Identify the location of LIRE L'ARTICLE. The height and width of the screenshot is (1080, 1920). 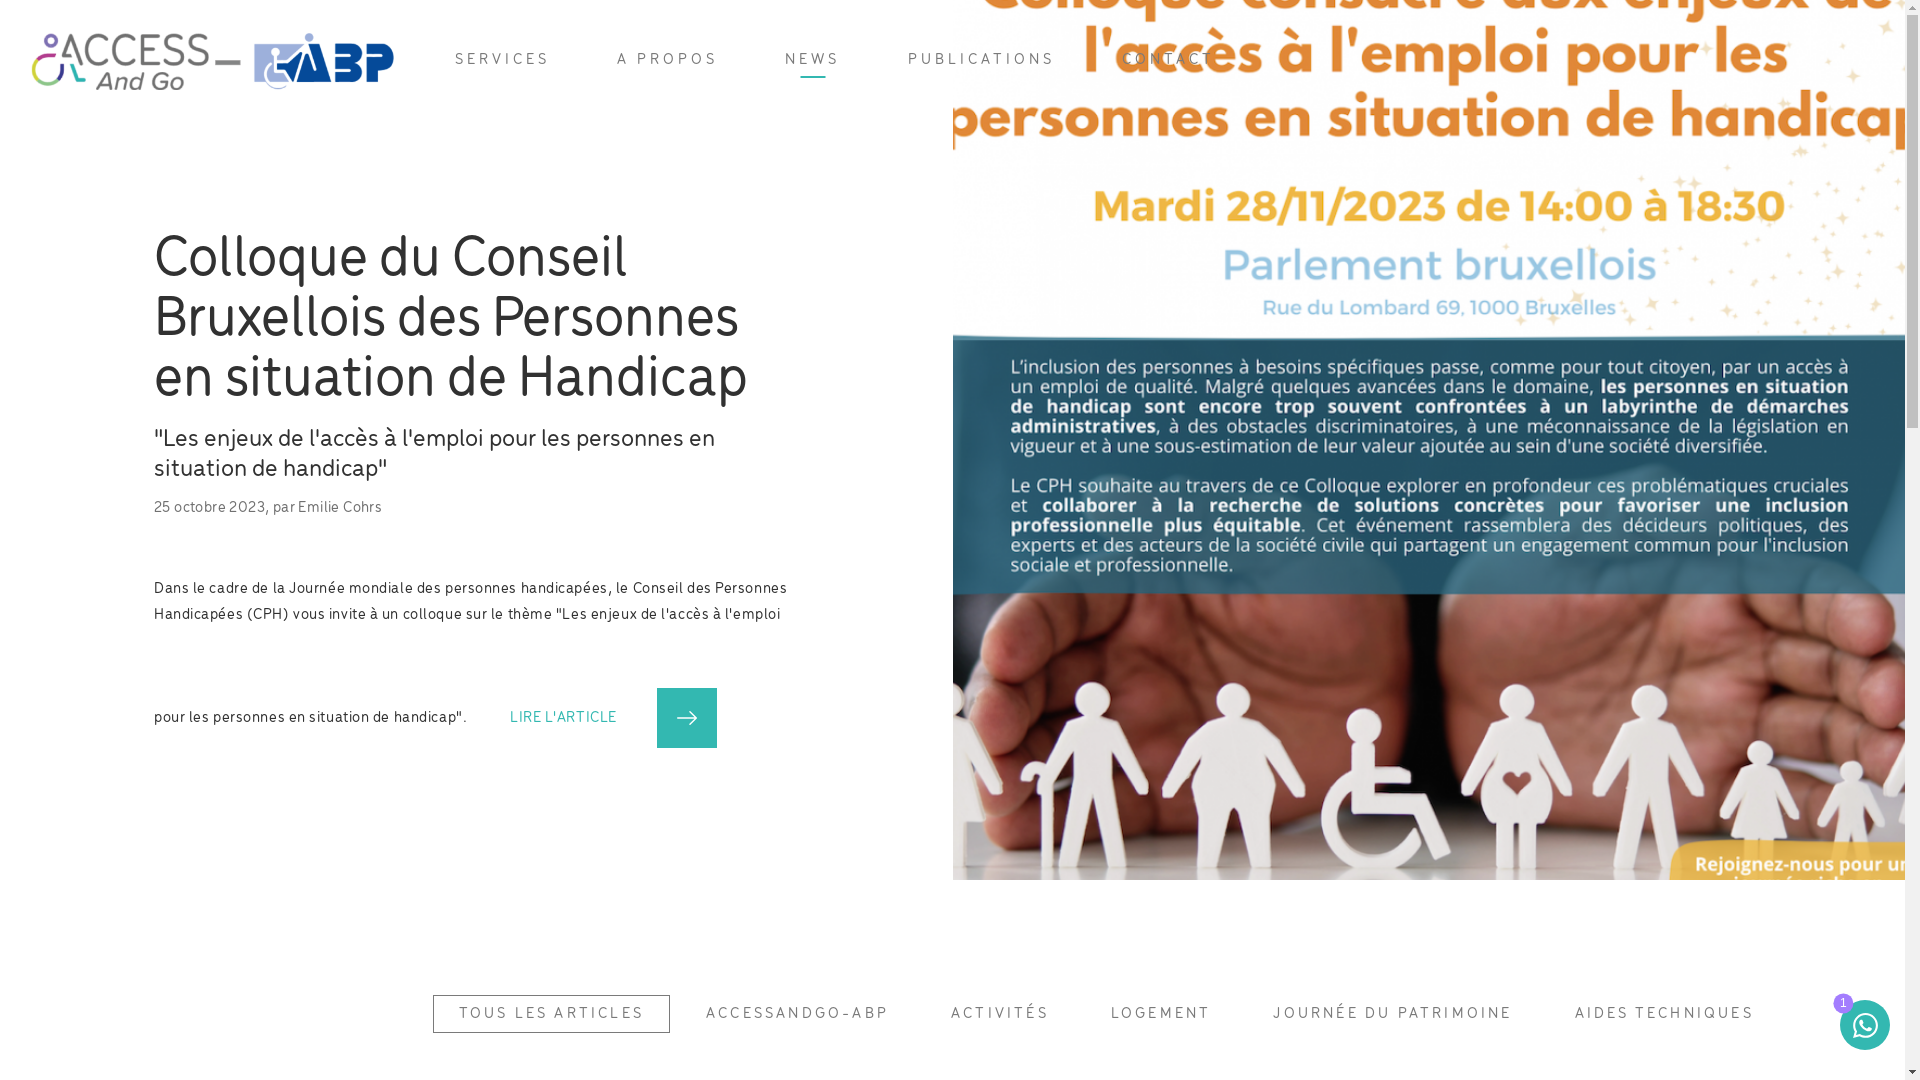
(594, 718).